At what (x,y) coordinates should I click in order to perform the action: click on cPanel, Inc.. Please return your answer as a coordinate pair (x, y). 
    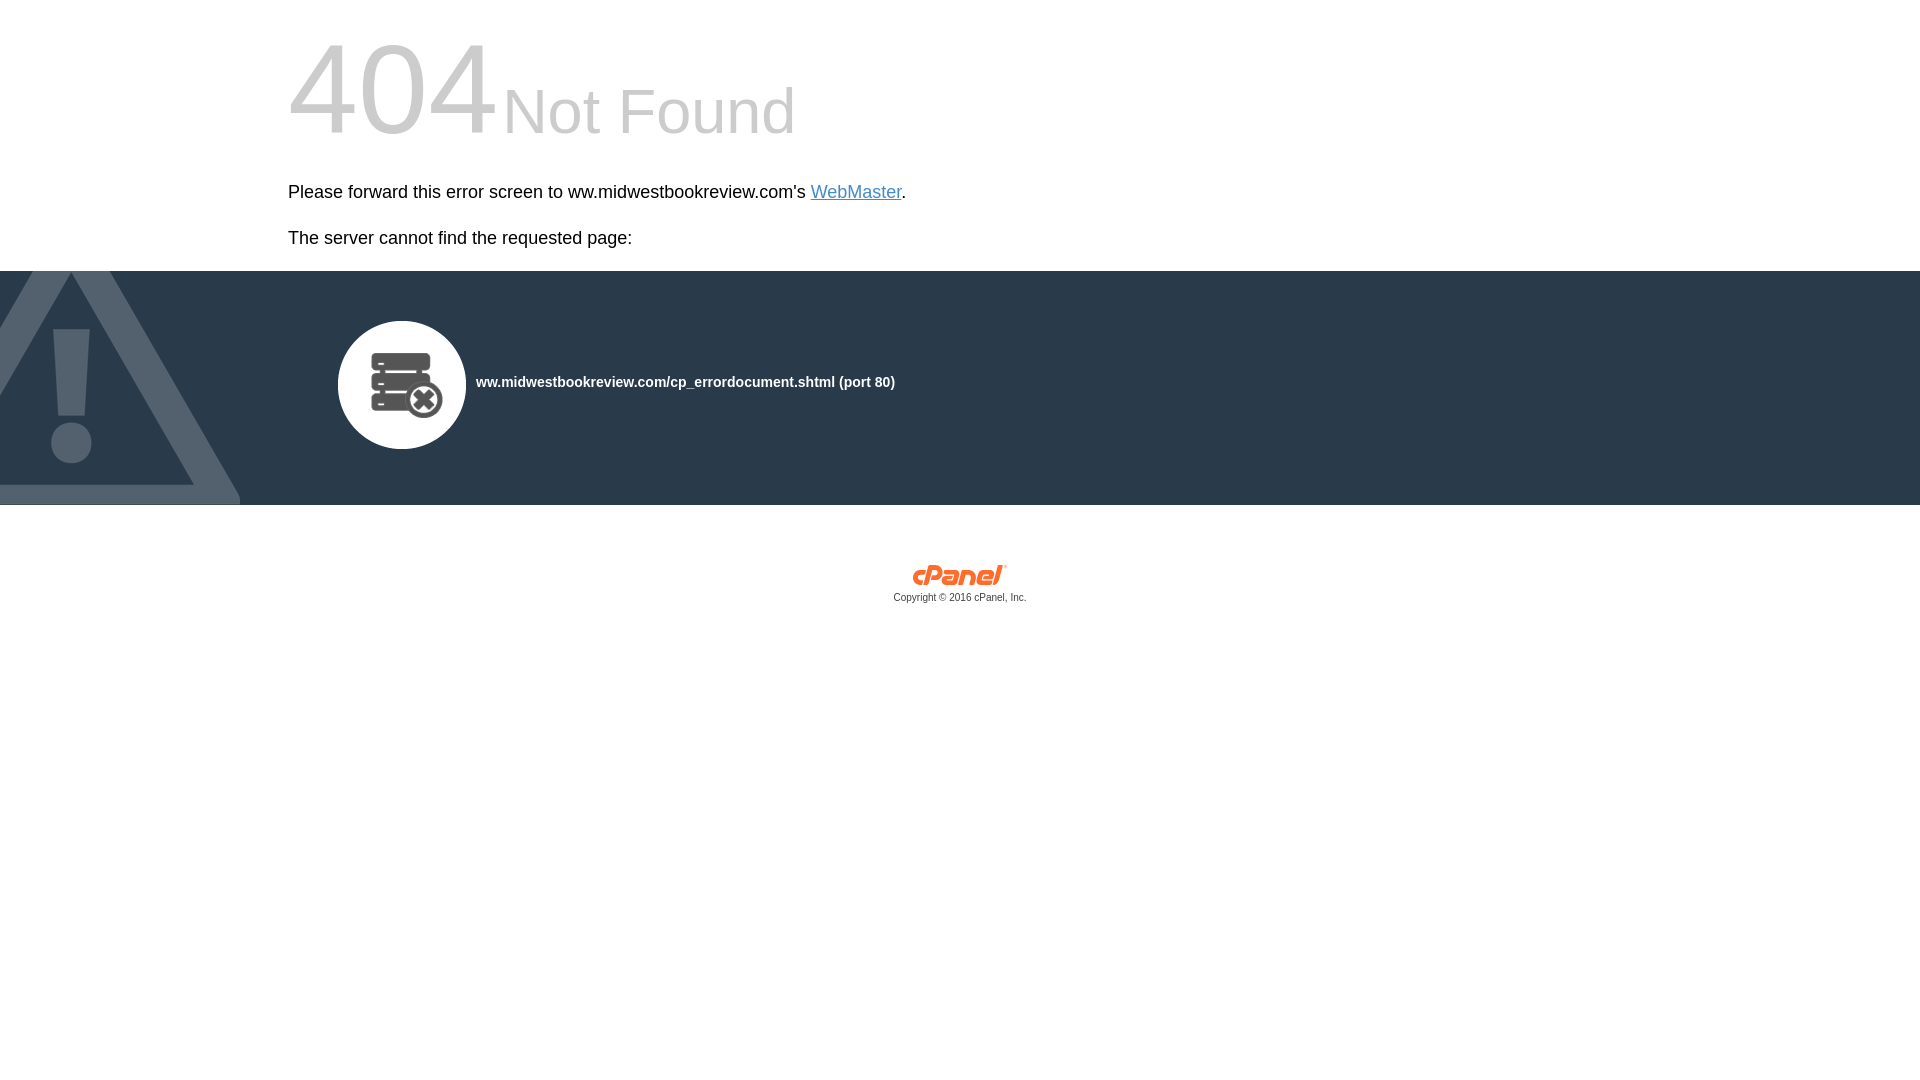
    Looking at the image, I should click on (960, 588).